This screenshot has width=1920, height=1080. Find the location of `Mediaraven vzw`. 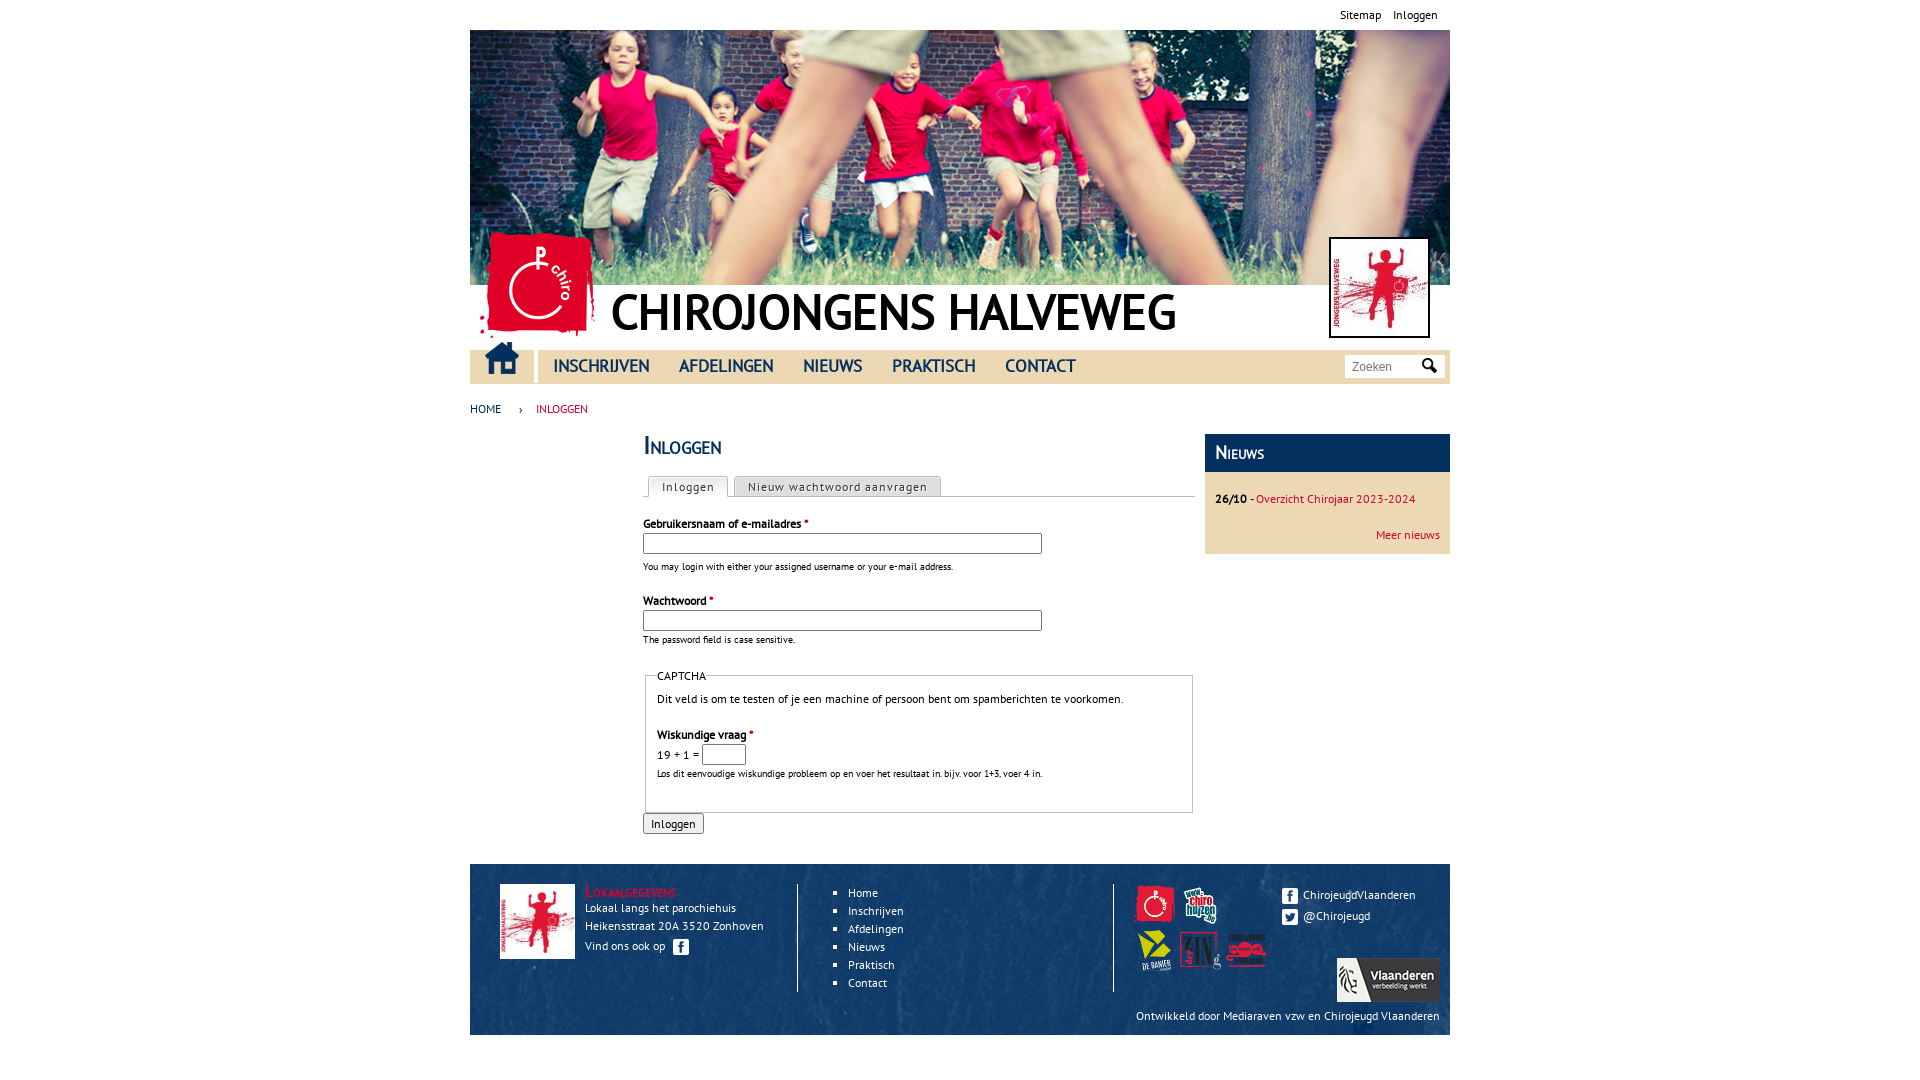

Mediaraven vzw is located at coordinates (1264, 1016).